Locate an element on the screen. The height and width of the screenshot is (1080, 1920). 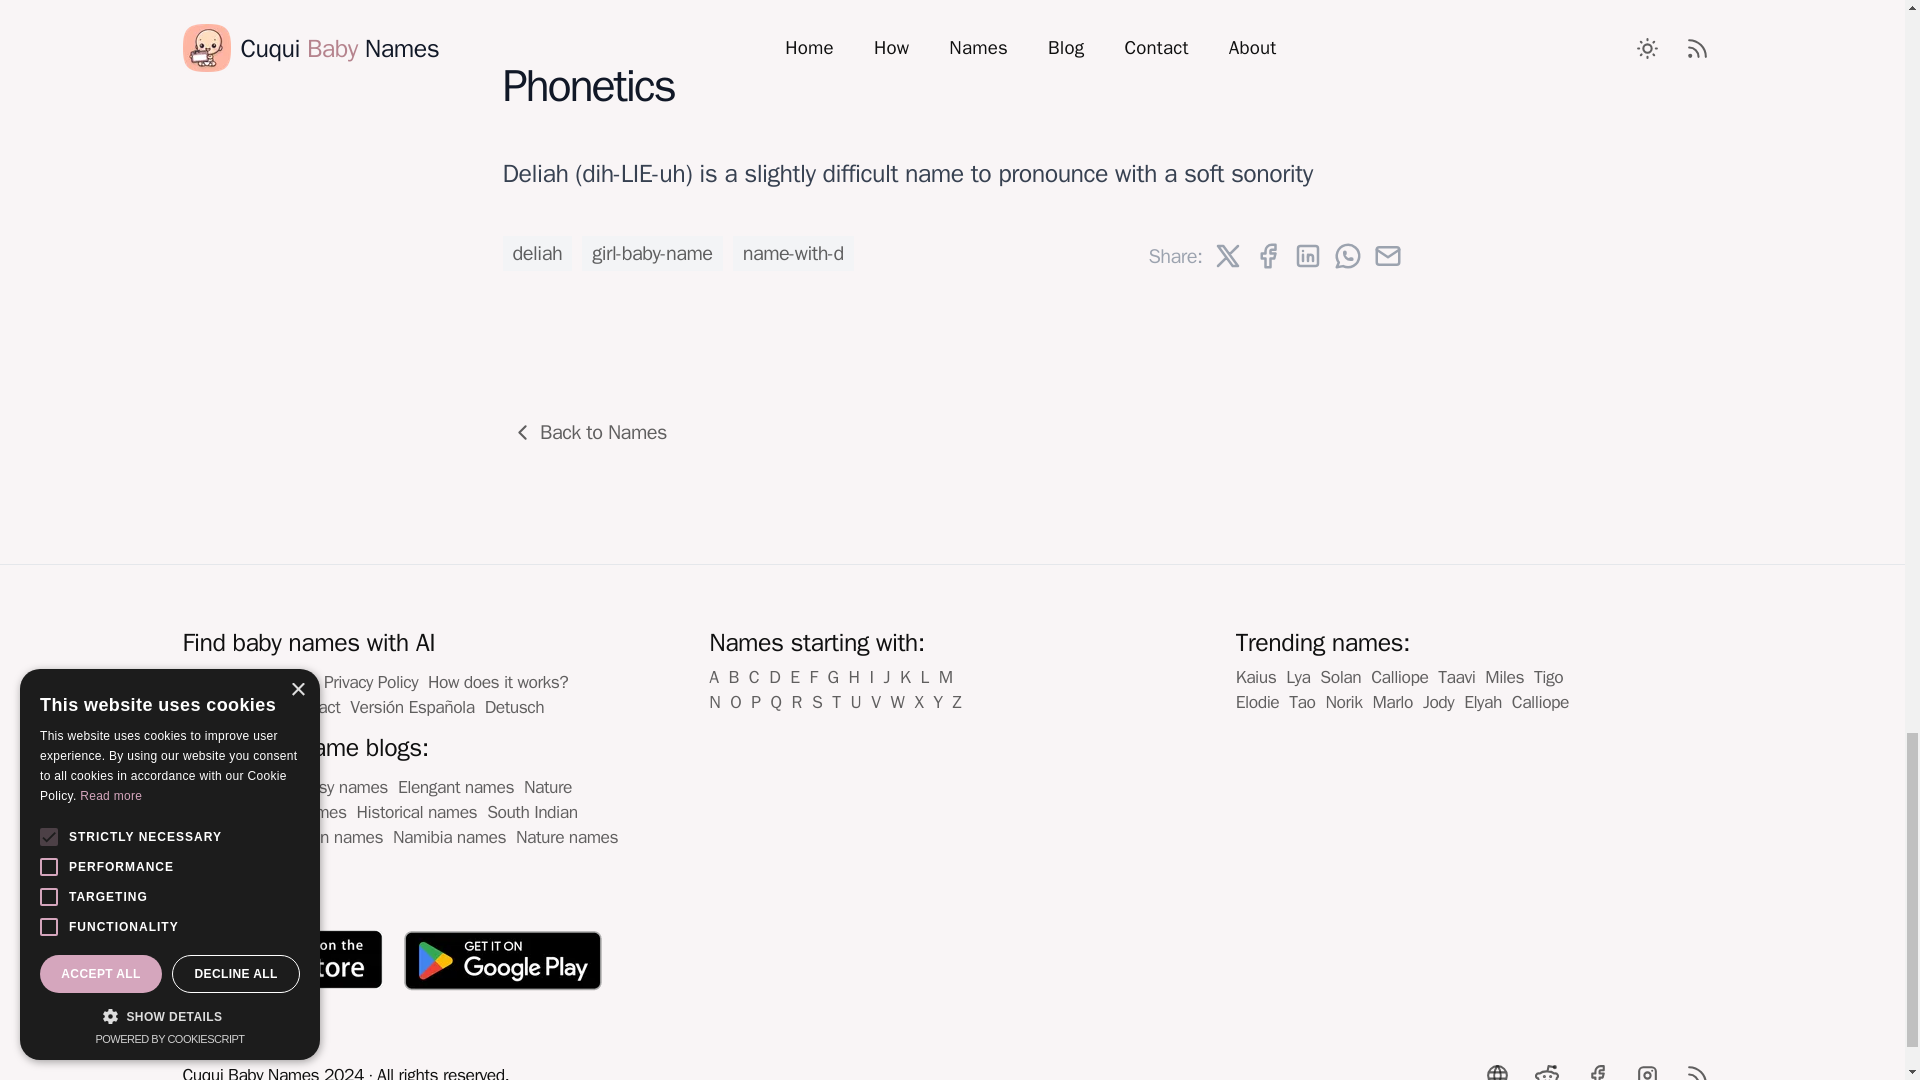
Whatsapp Share is located at coordinates (1346, 256).